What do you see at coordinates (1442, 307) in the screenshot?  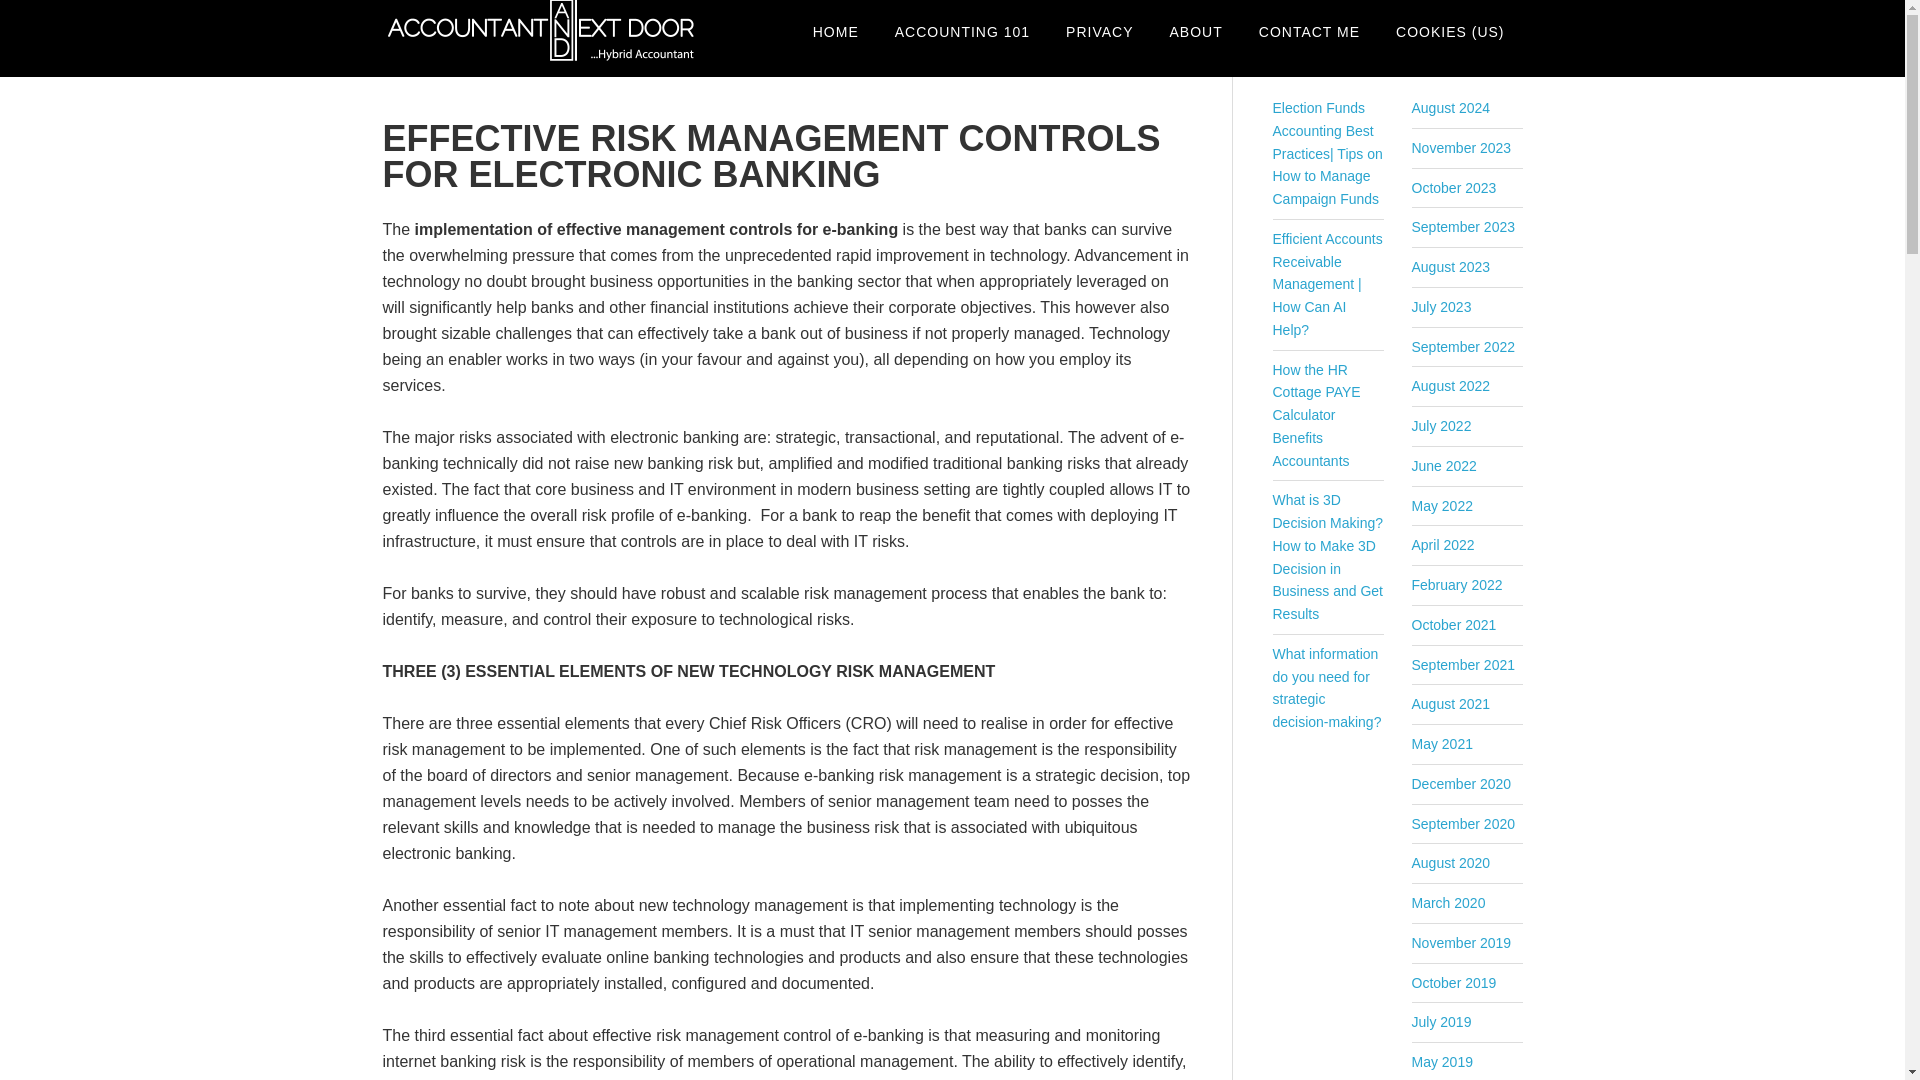 I see `July 2023` at bounding box center [1442, 307].